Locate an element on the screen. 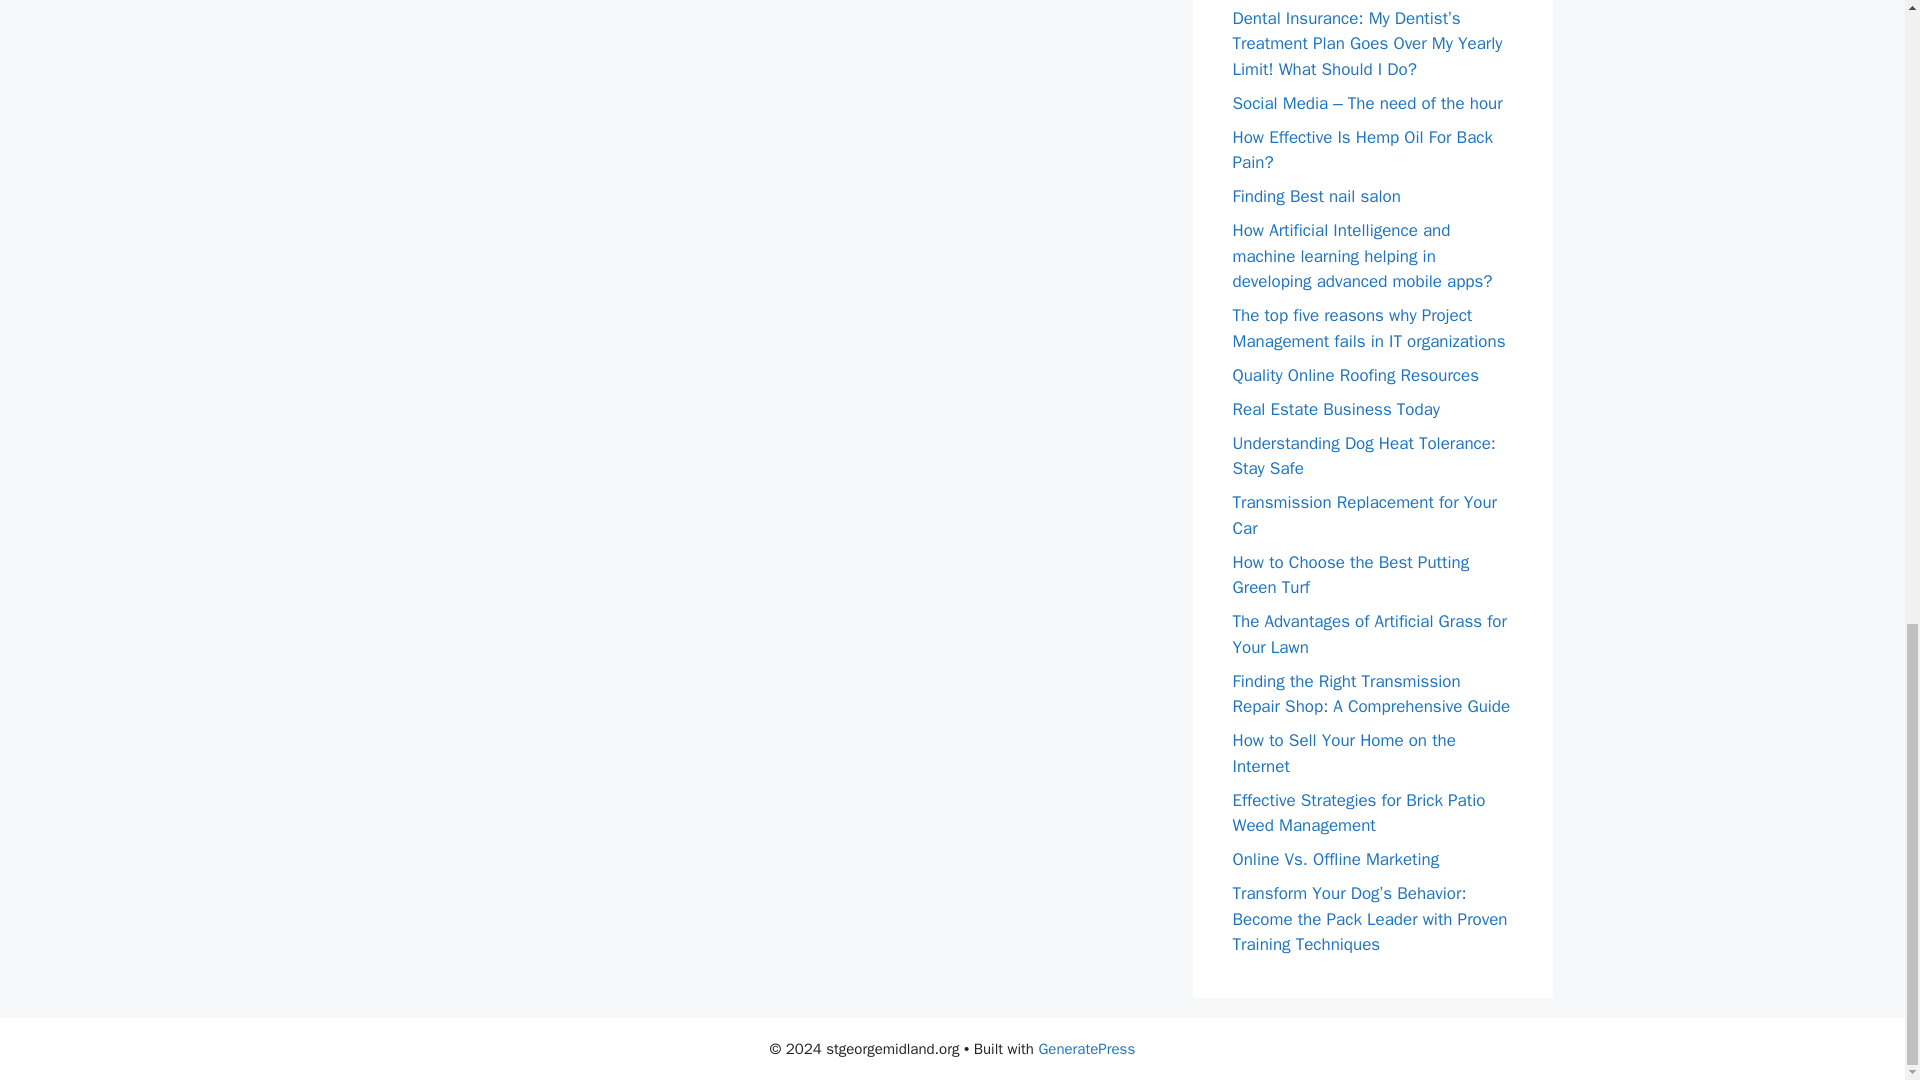  How to Sell Your Home on the Internet is located at coordinates (1344, 753).